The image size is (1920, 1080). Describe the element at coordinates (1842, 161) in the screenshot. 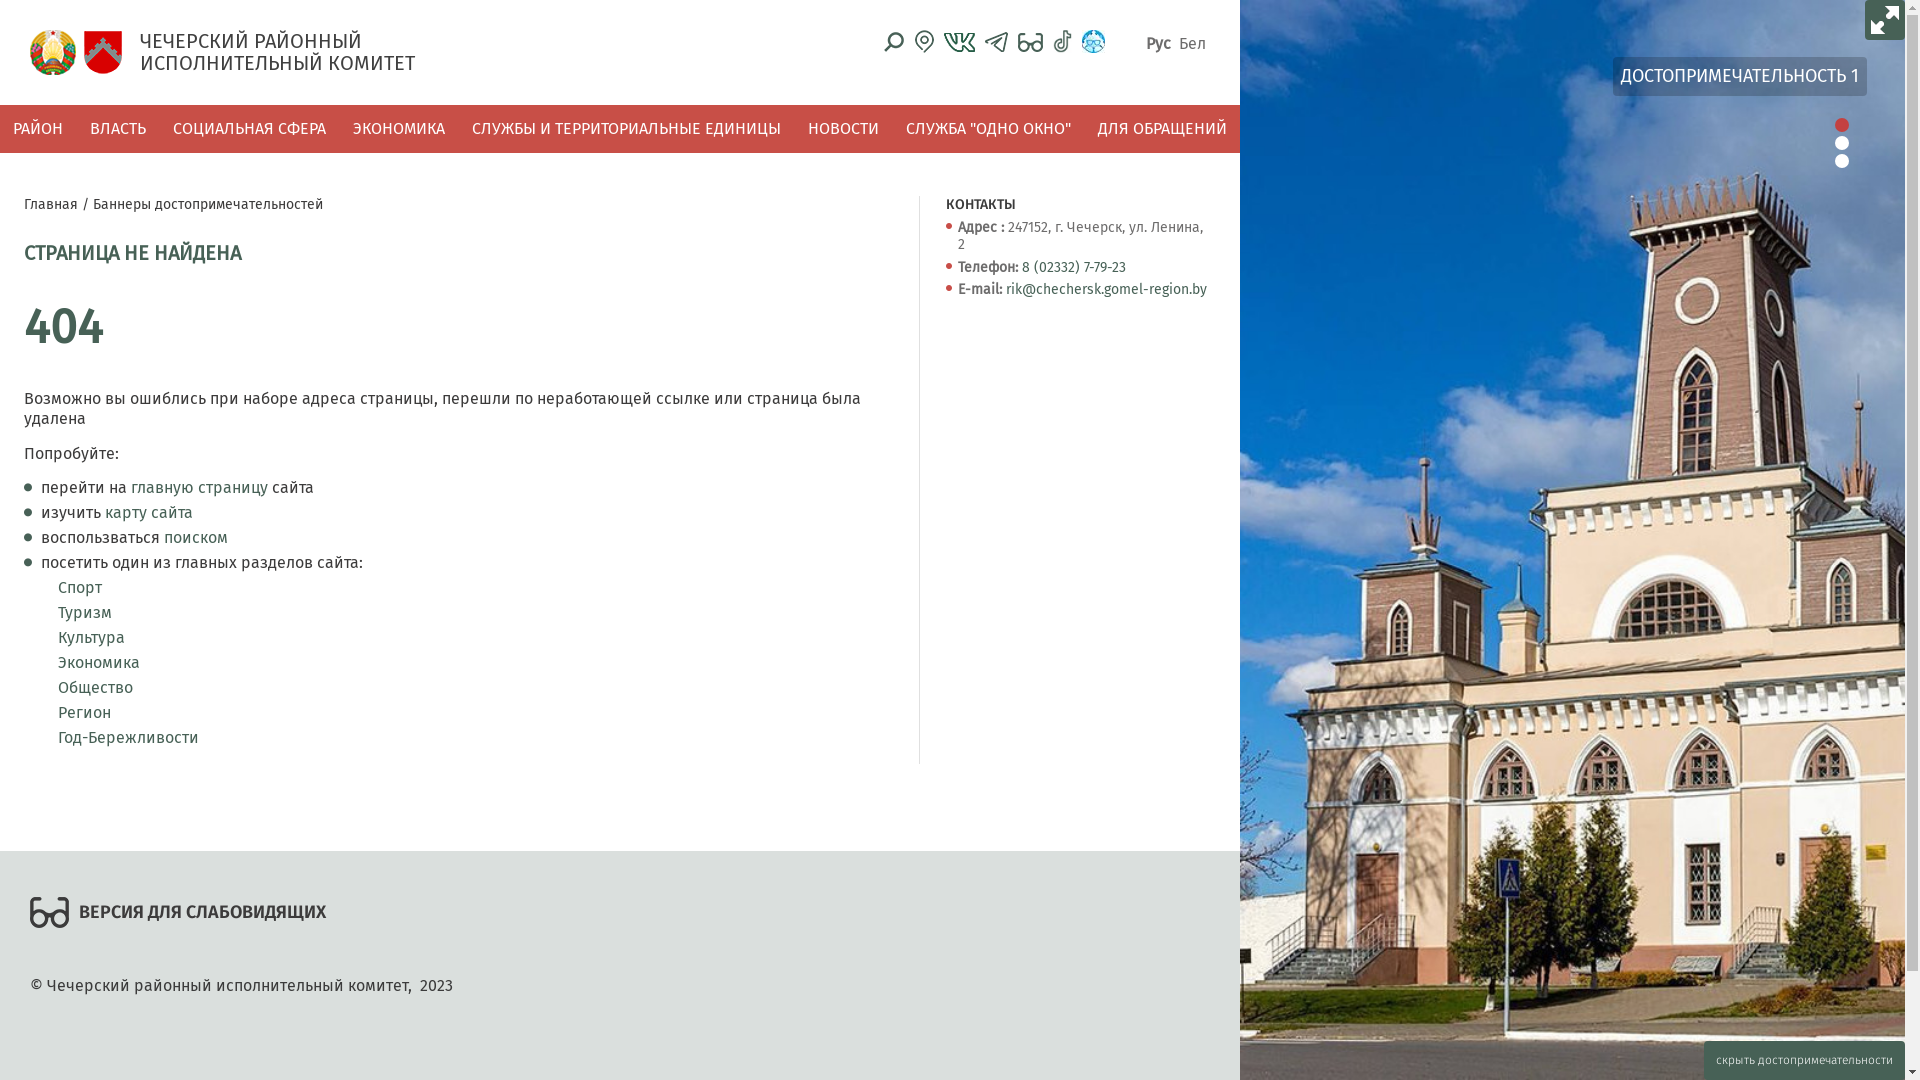

I see `3` at that location.